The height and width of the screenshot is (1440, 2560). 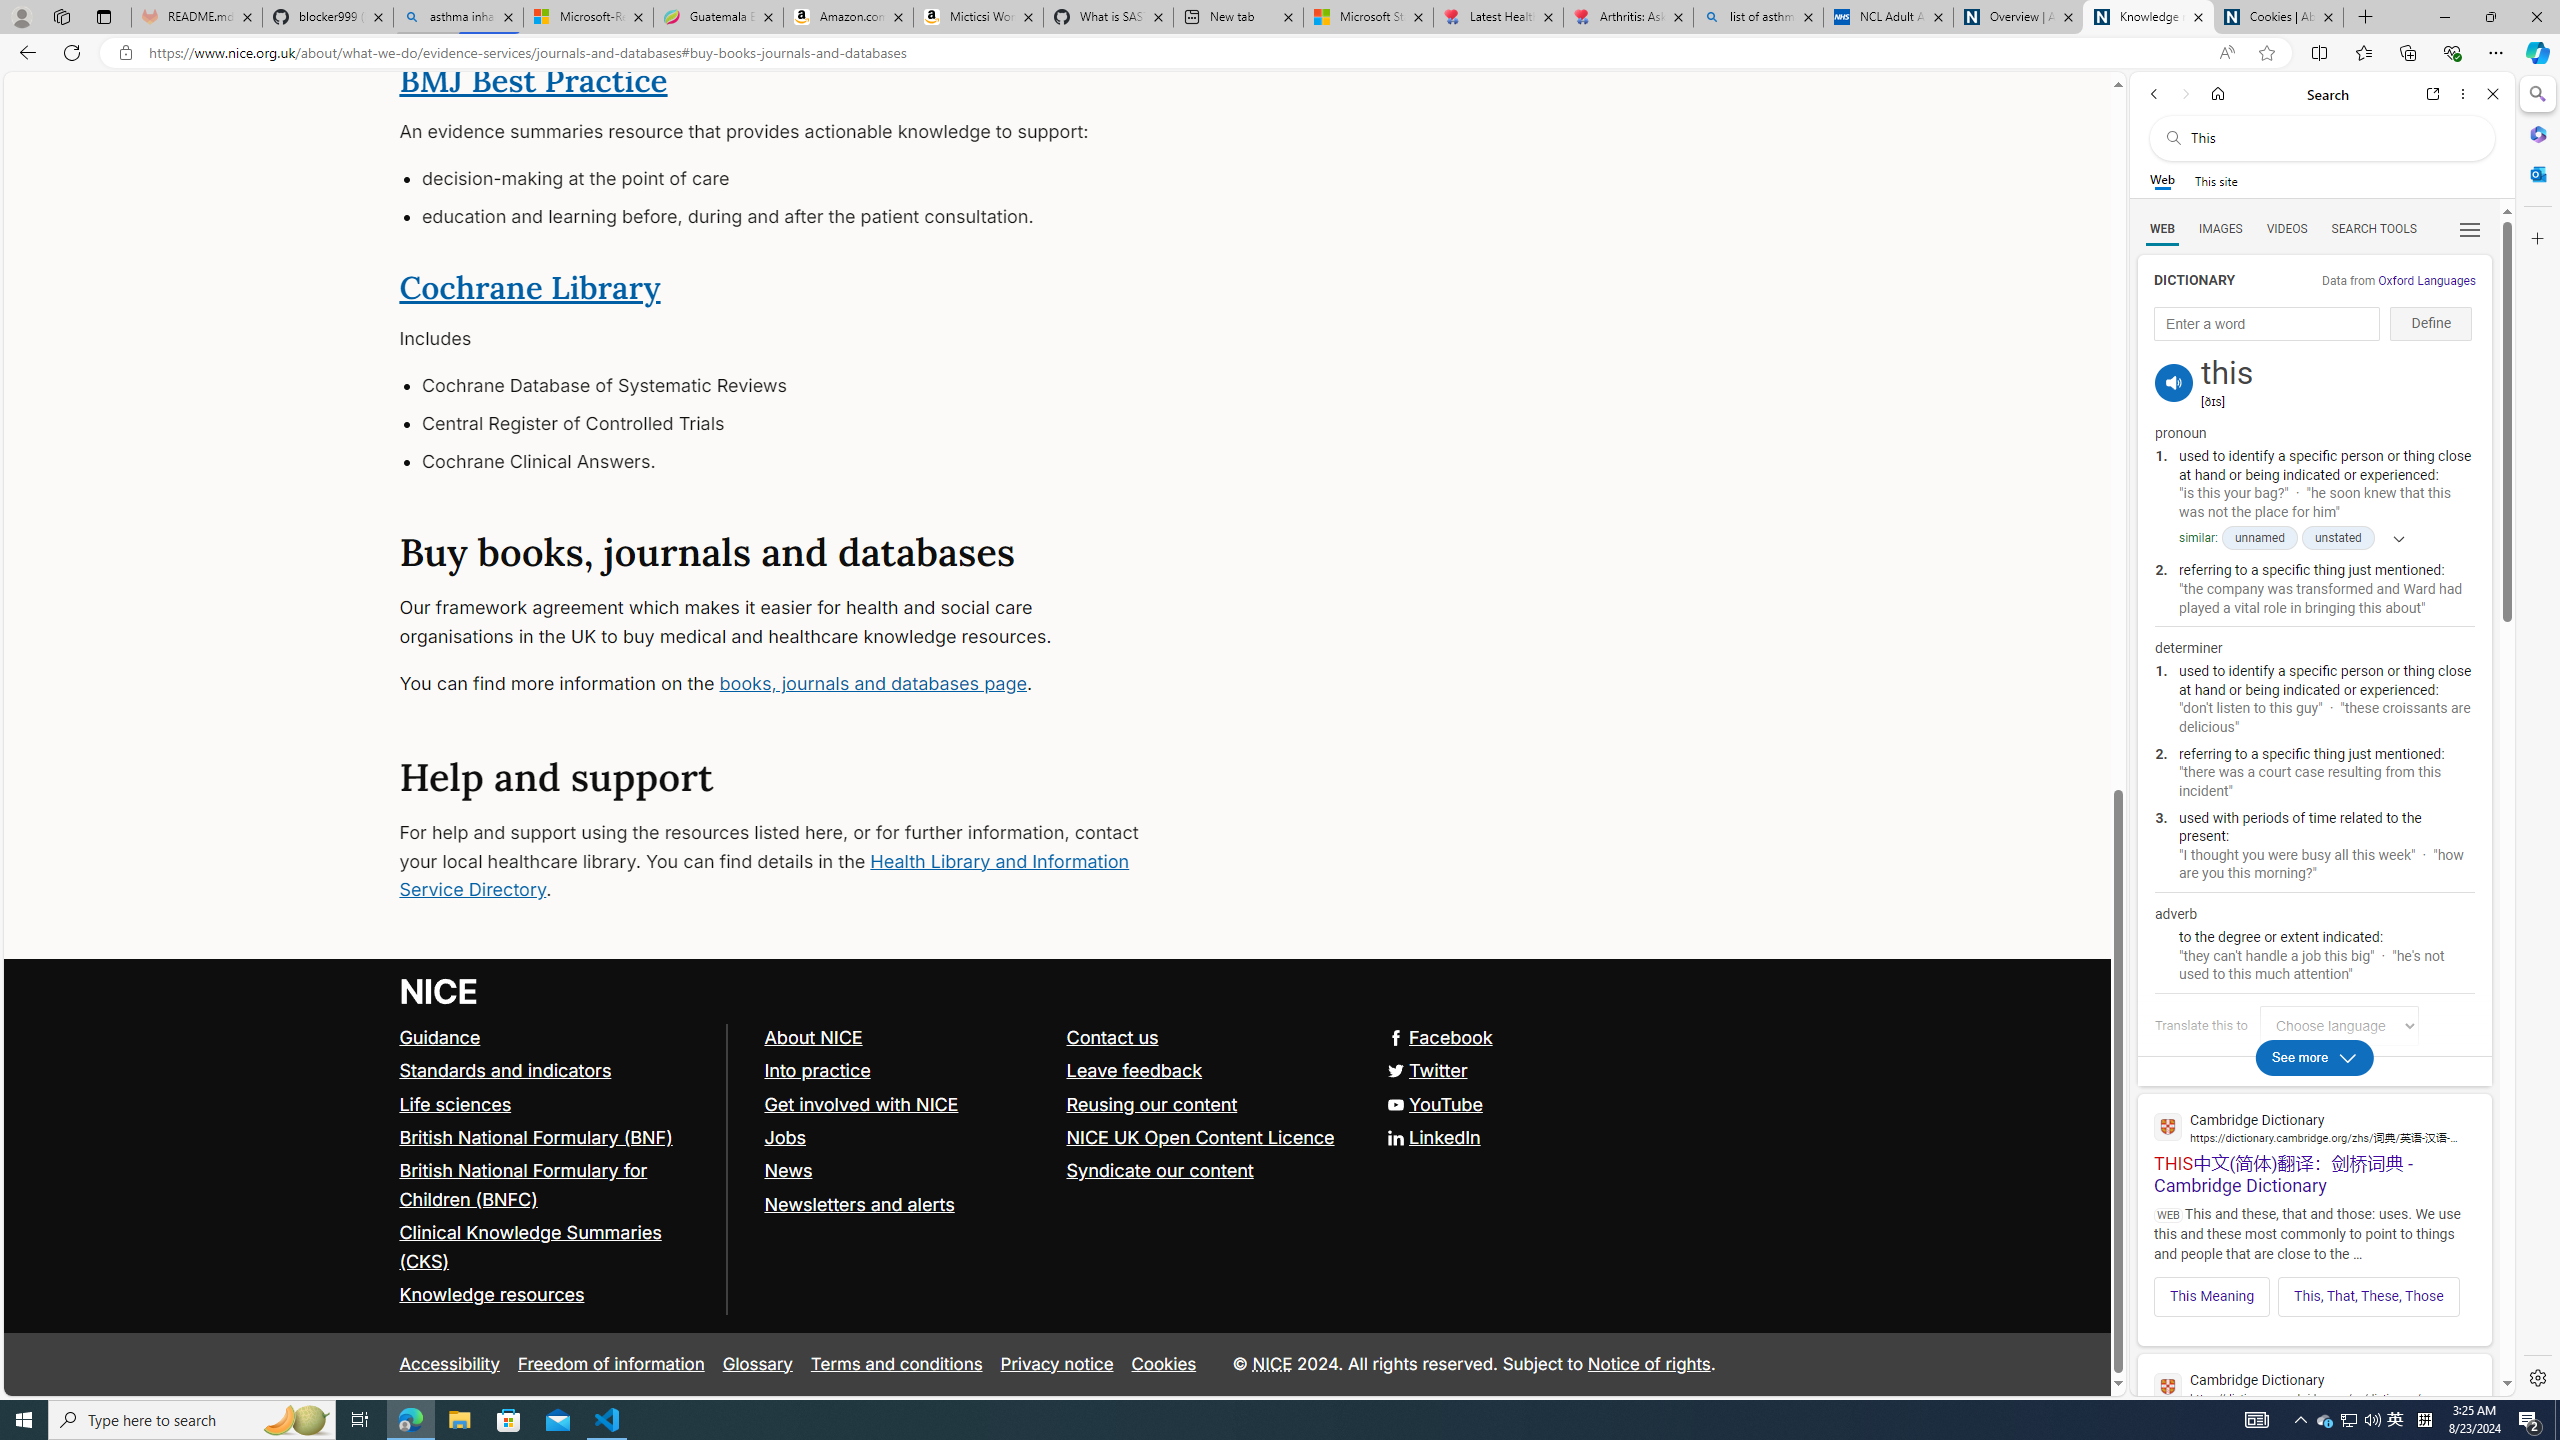 What do you see at coordinates (1057, 1072) in the screenshot?
I see `Twitter` at bounding box center [1057, 1072].